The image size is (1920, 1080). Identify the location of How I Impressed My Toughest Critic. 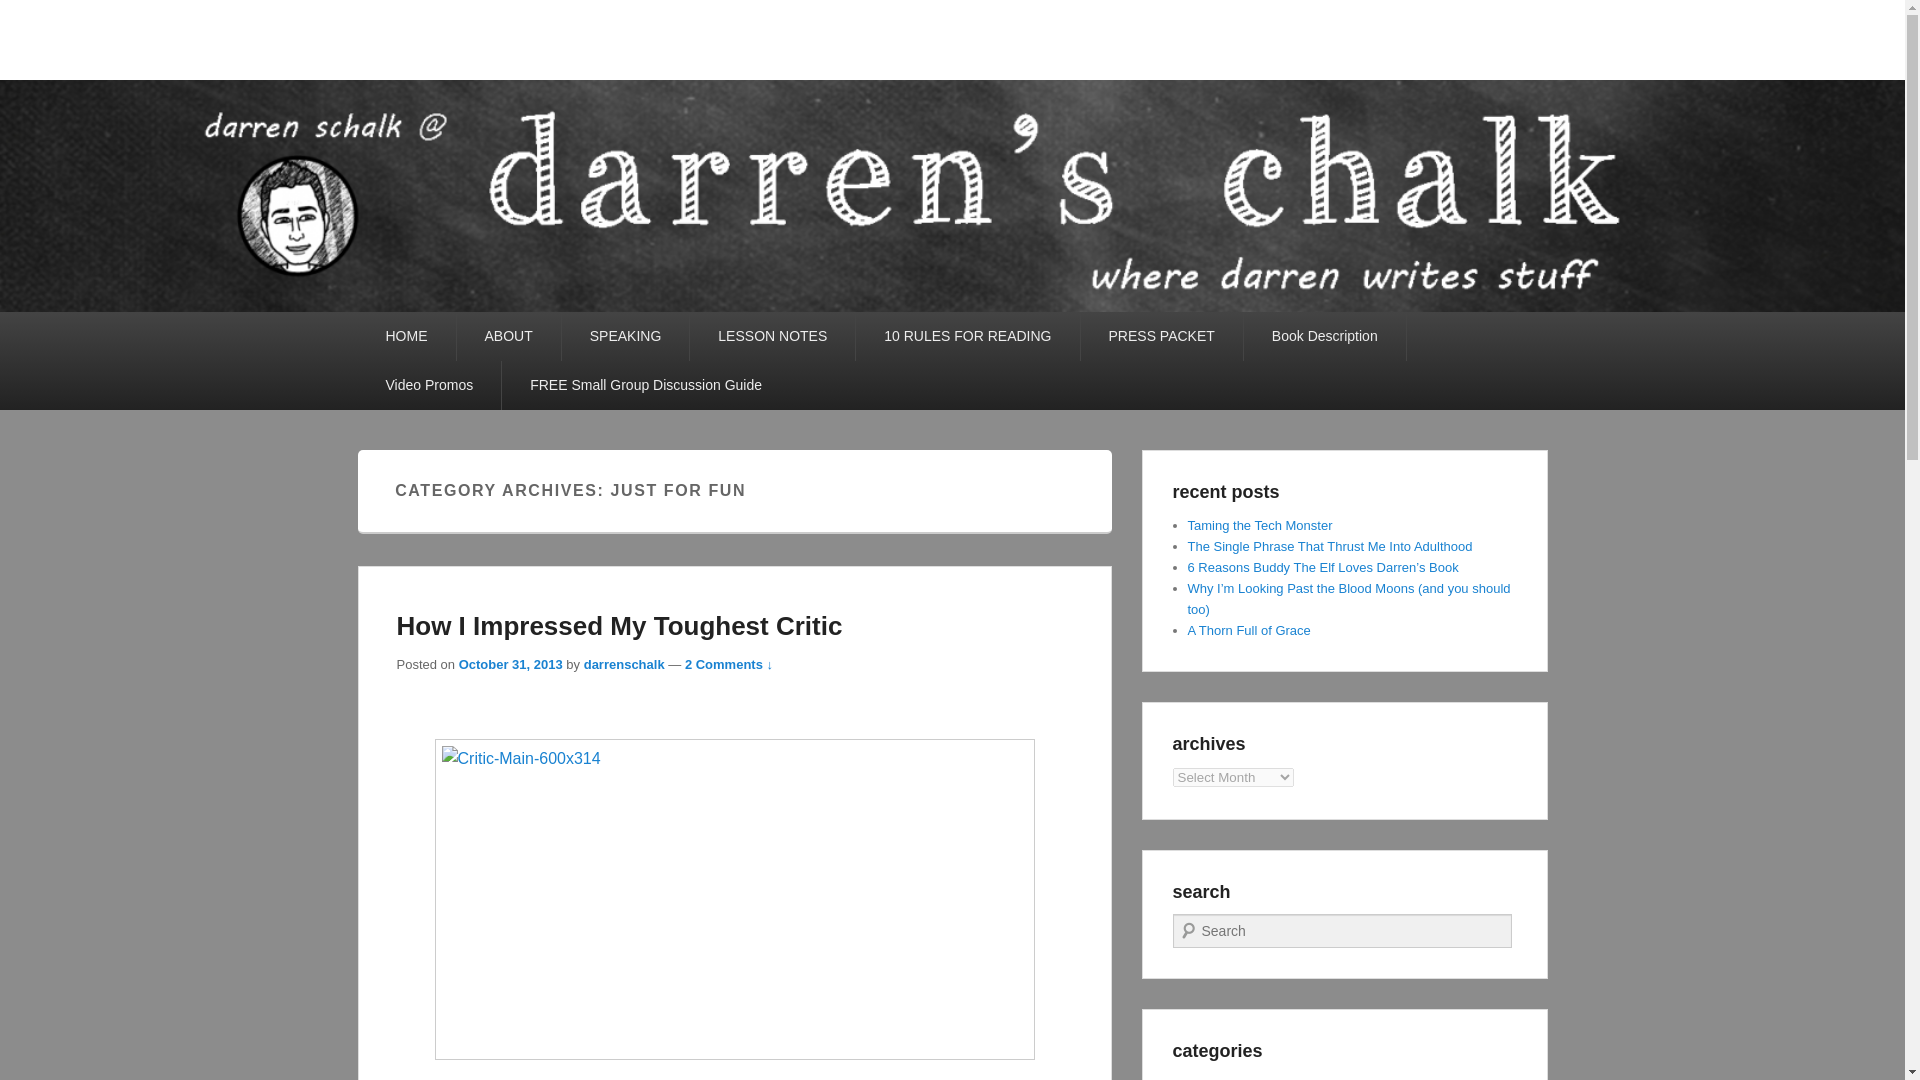
(618, 626).